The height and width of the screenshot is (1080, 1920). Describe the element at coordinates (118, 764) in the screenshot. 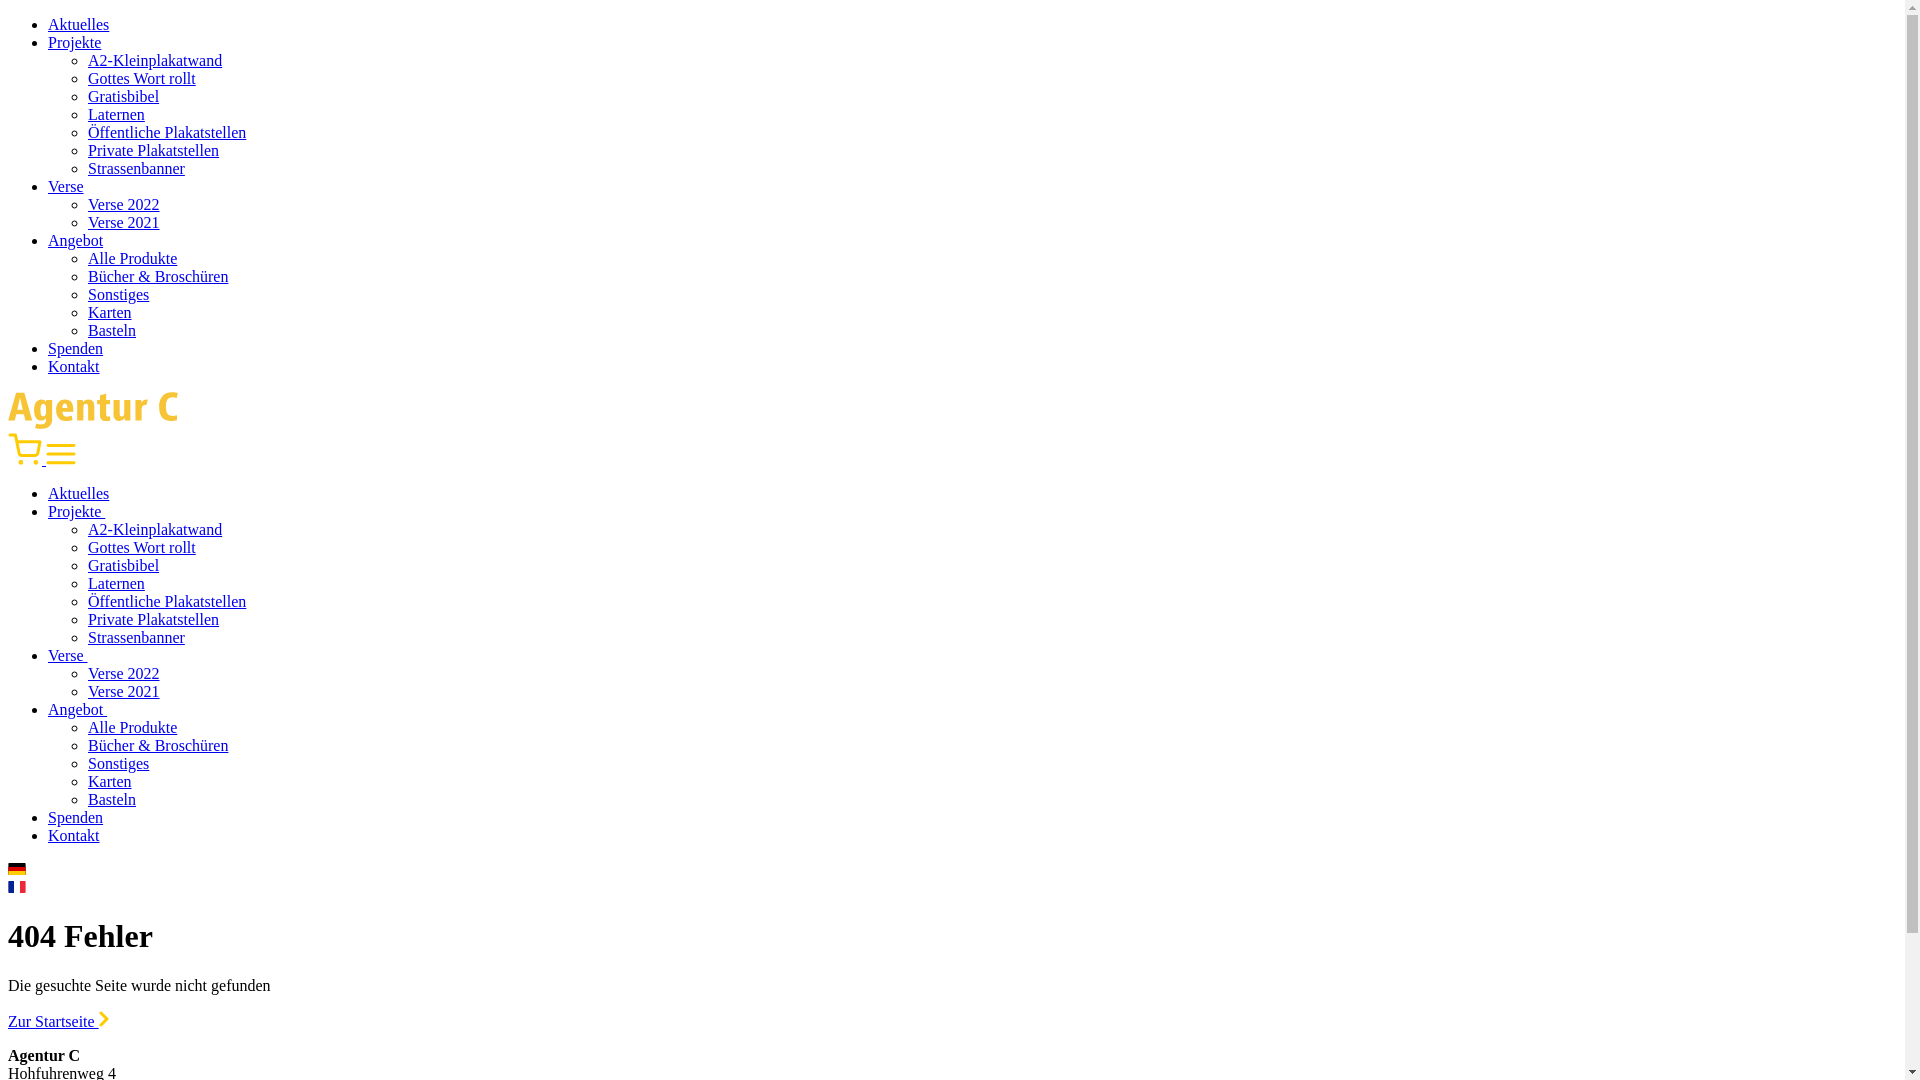

I see `Sonstiges` at that location.